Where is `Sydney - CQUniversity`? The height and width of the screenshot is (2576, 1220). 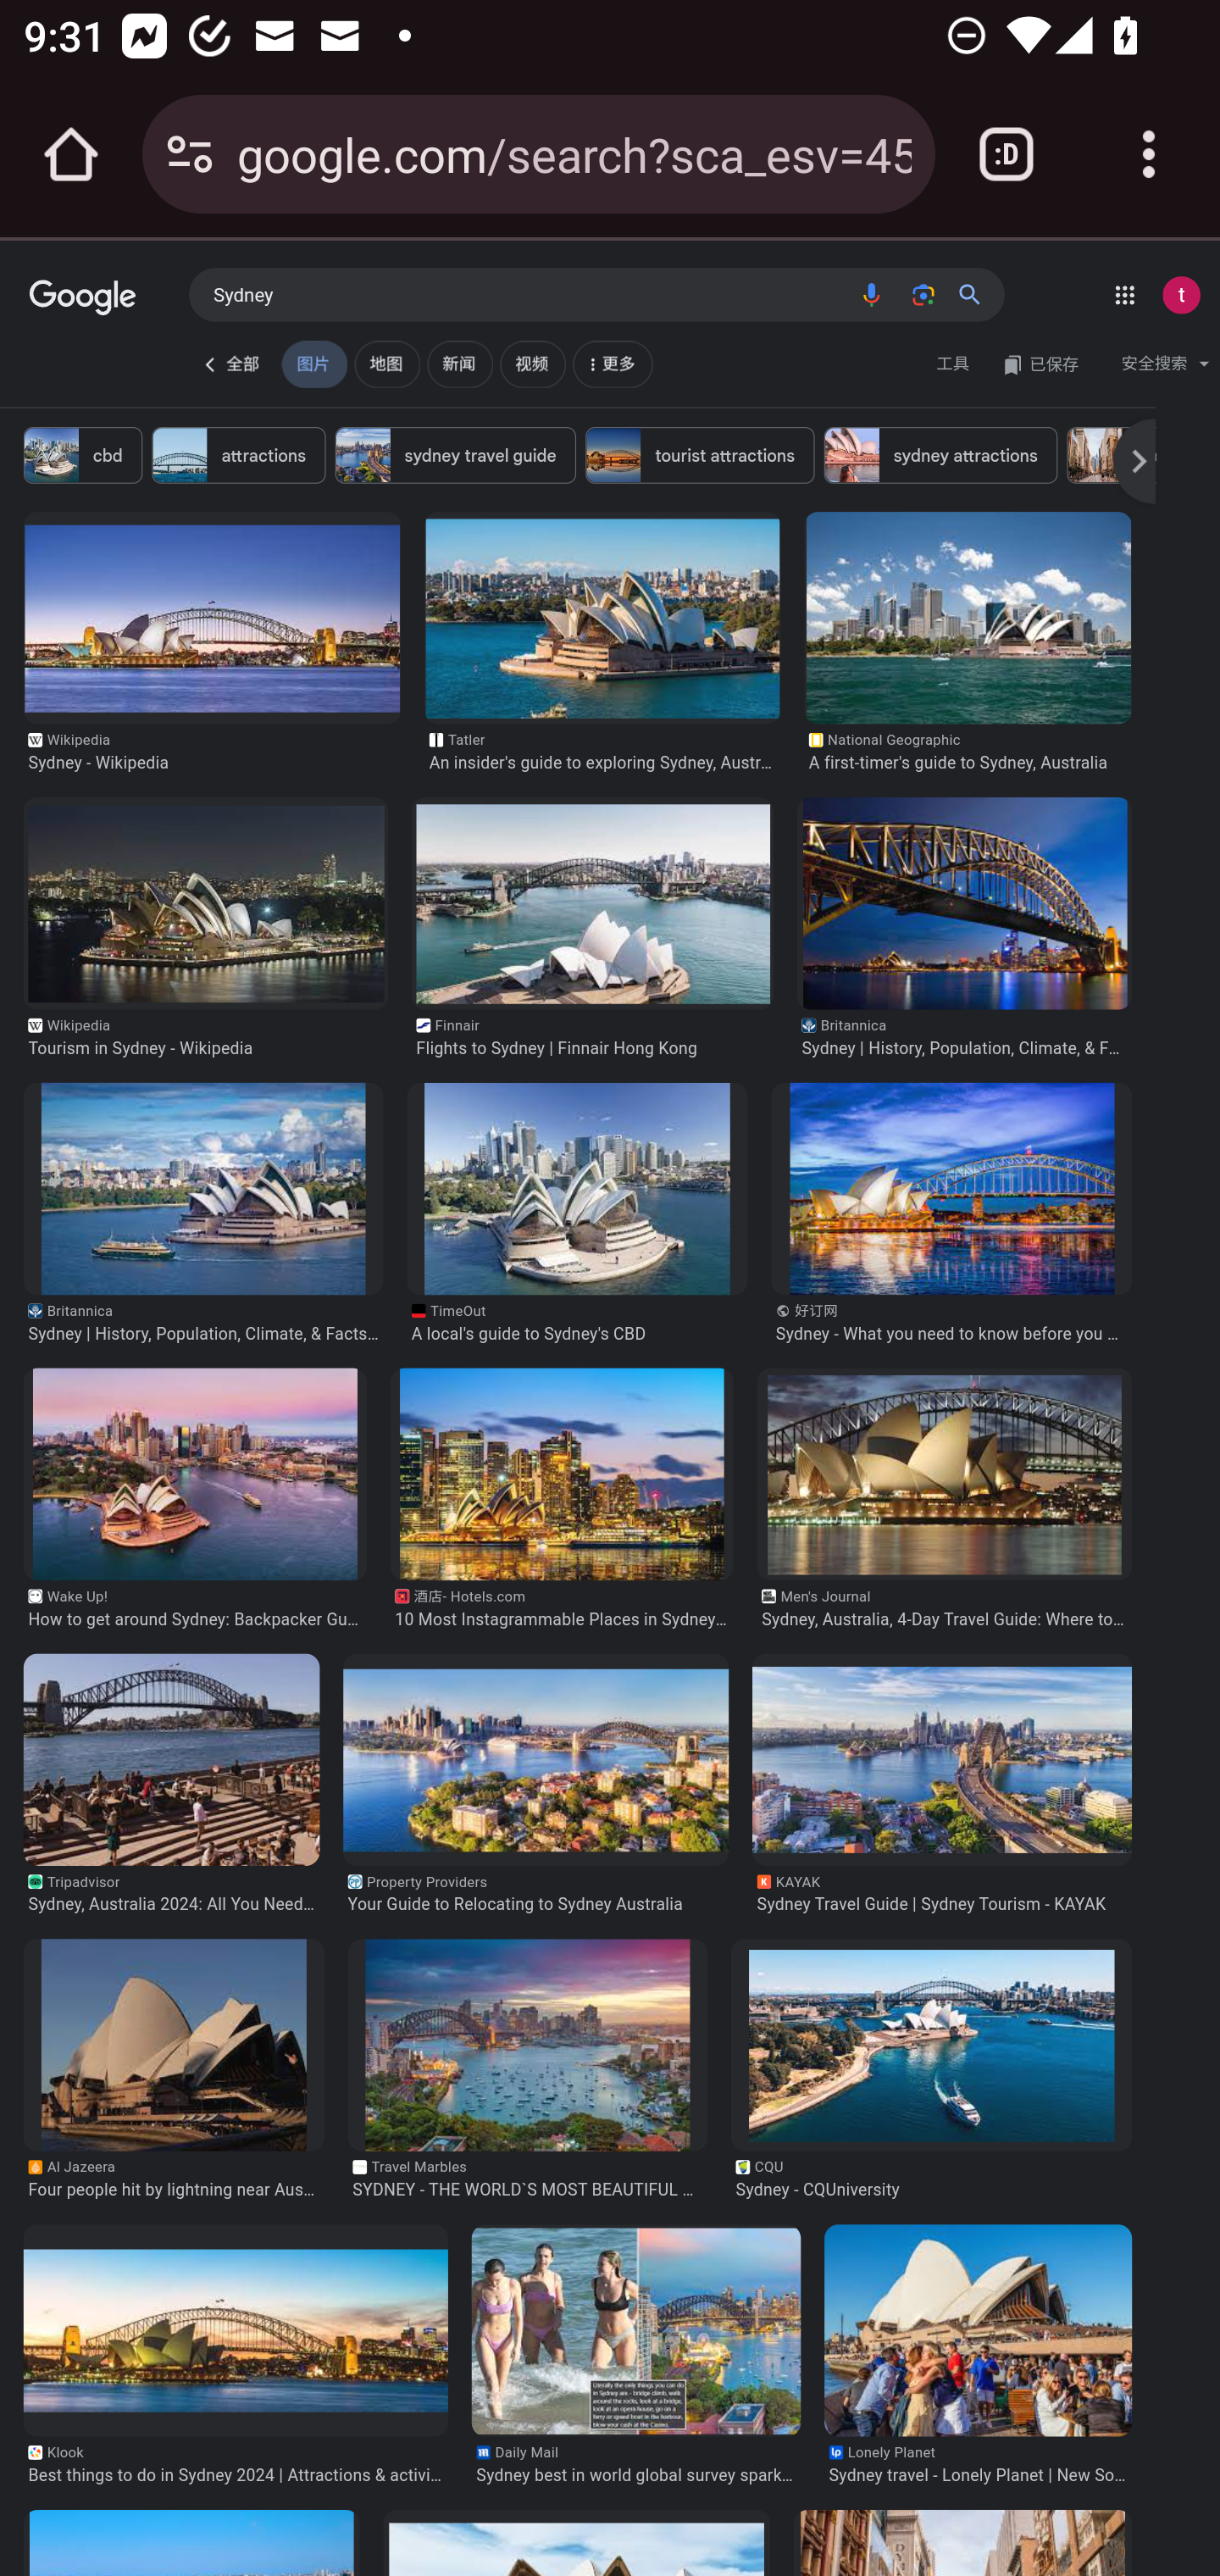 Sydney - CQUniversity is located at coordinates (931, 2044).